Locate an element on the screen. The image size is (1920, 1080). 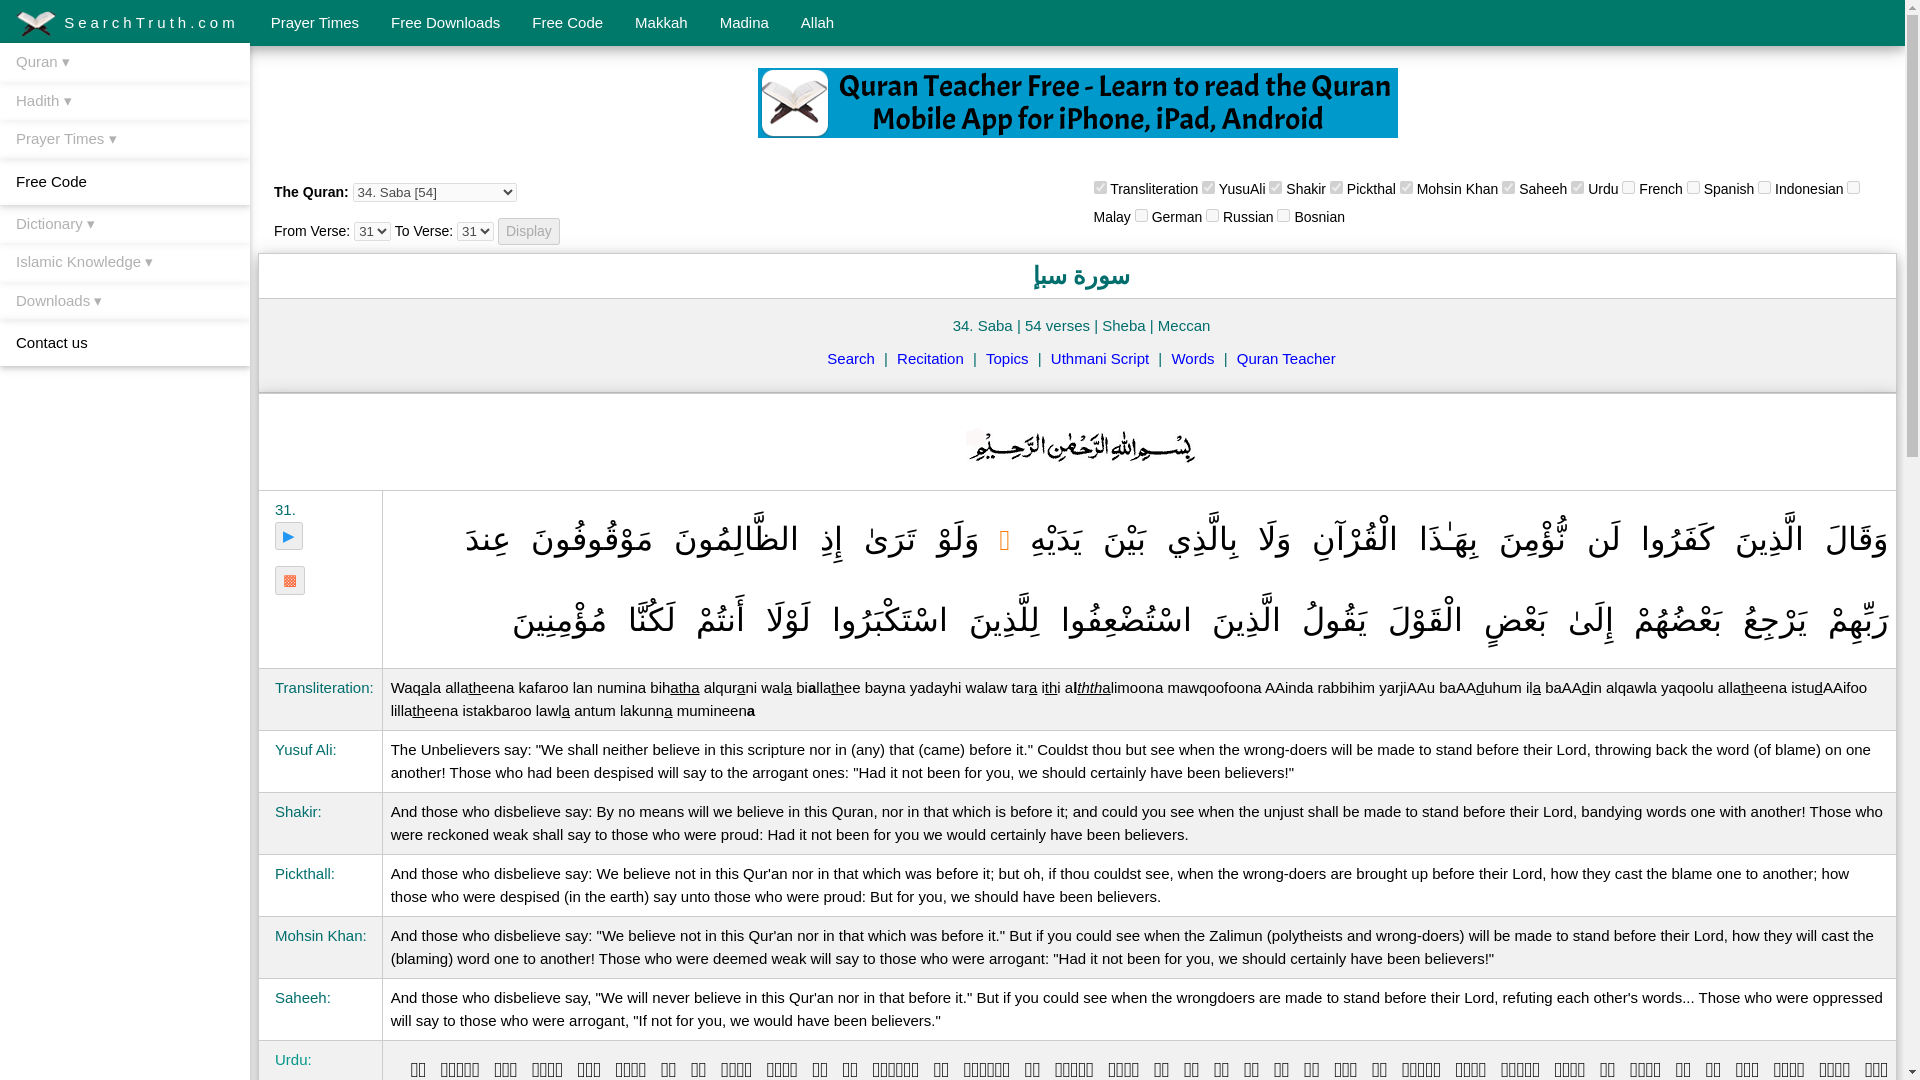
Makkah is located at coordinates (661, 23).